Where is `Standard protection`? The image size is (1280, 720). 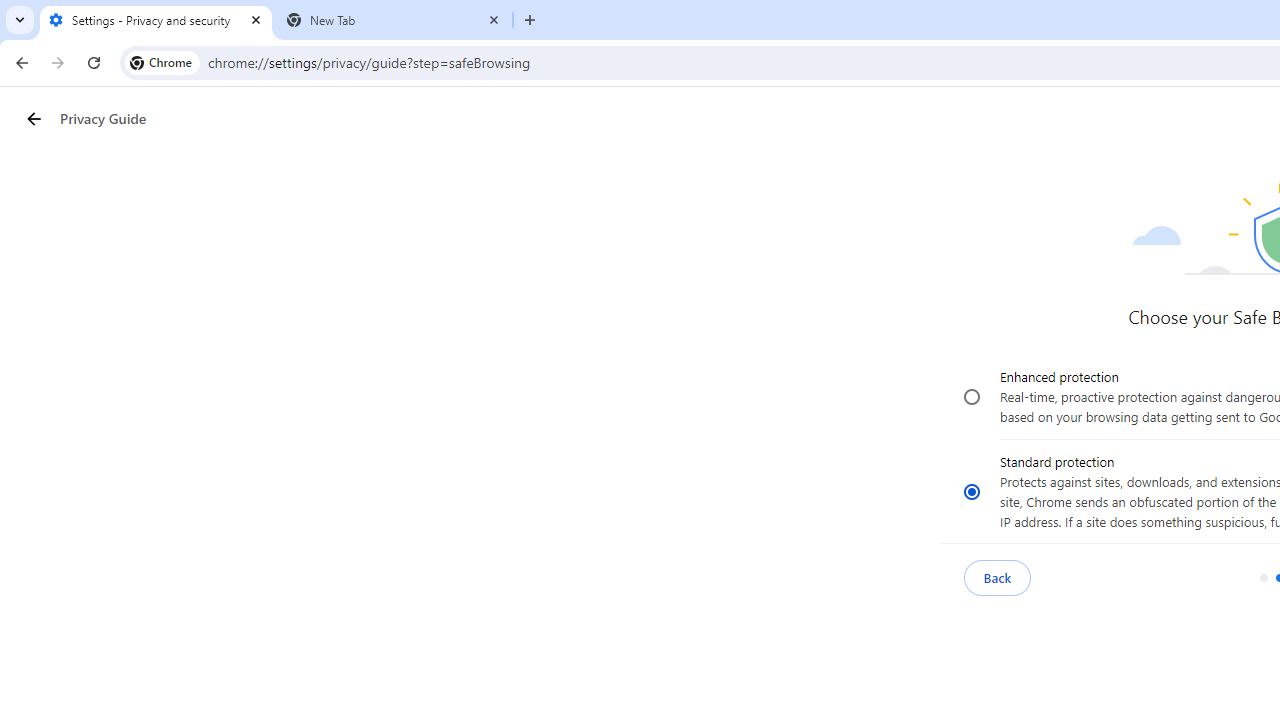 Standard protection is located at coordinates (972, 491).